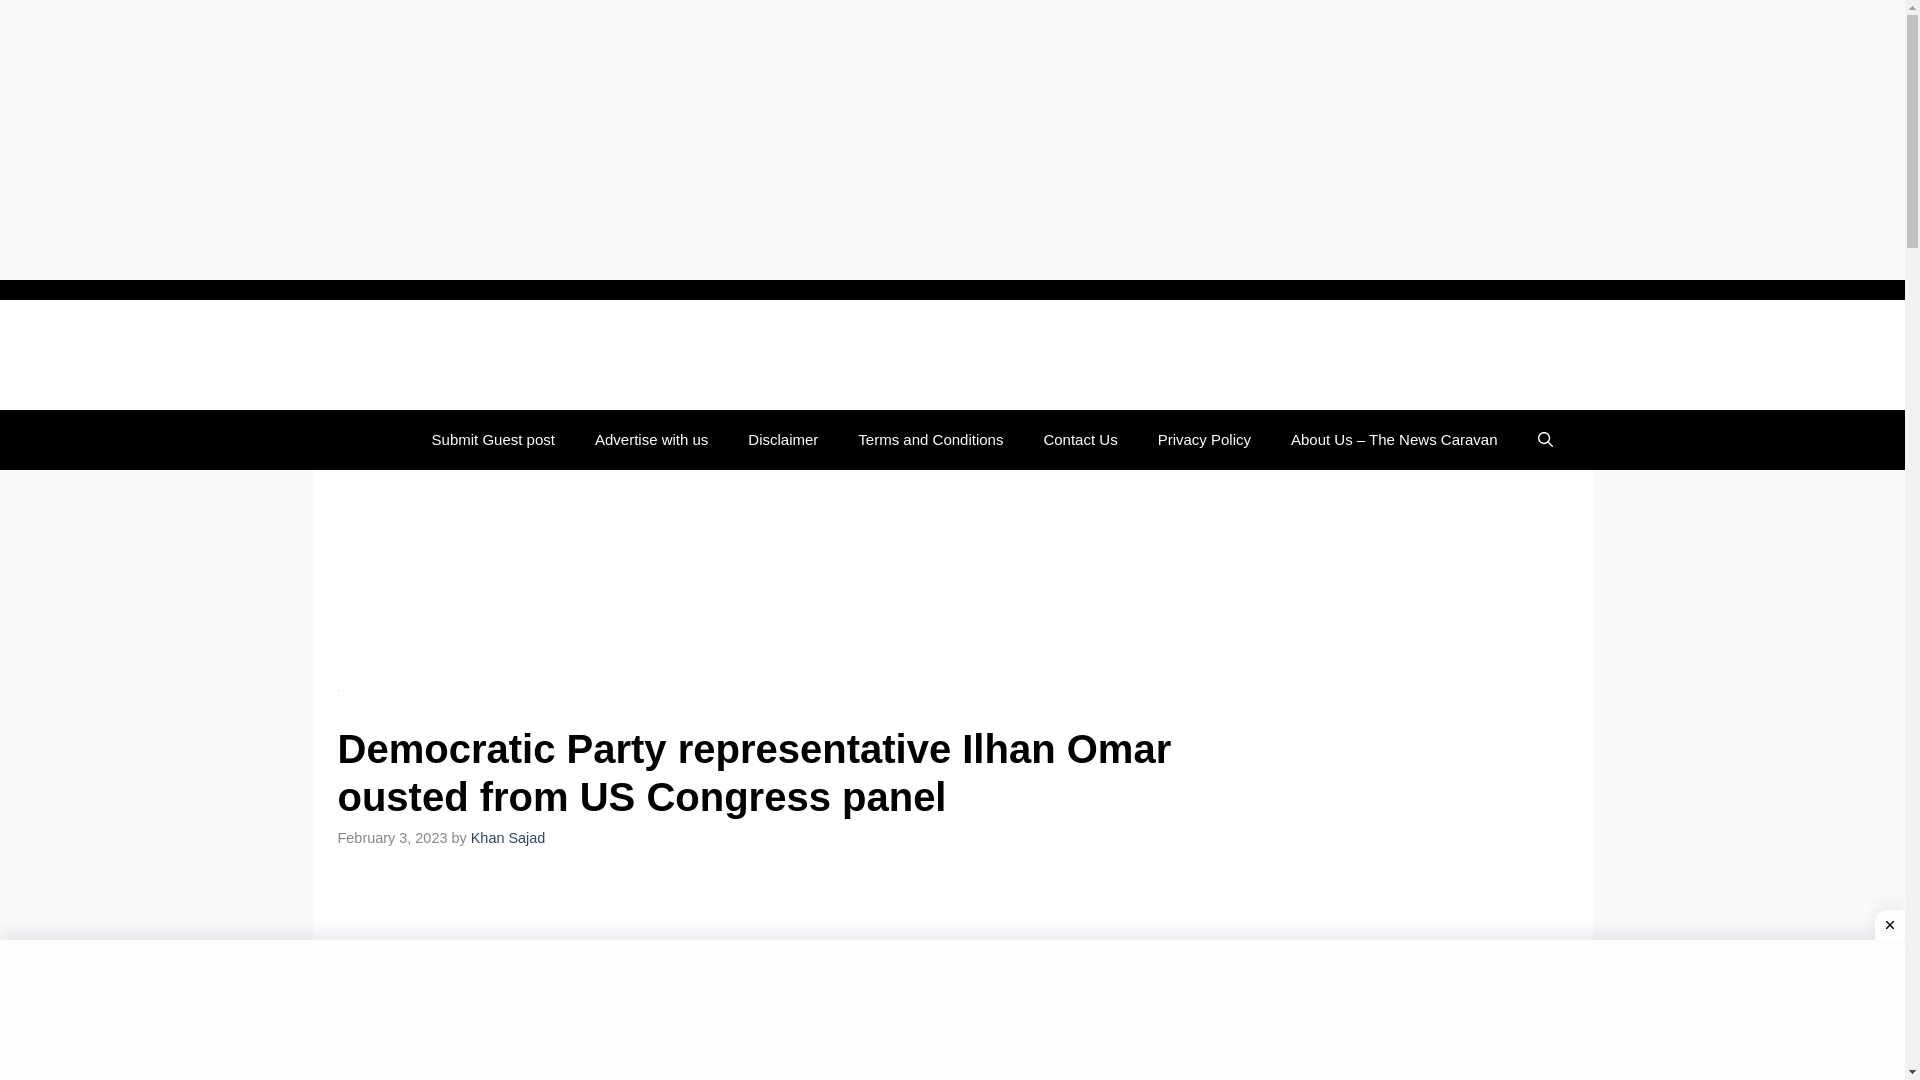  What do you see at coordinates (508, 838) in the screenshot?
I see `Khan Sajad` at bounding box center [508, 838].